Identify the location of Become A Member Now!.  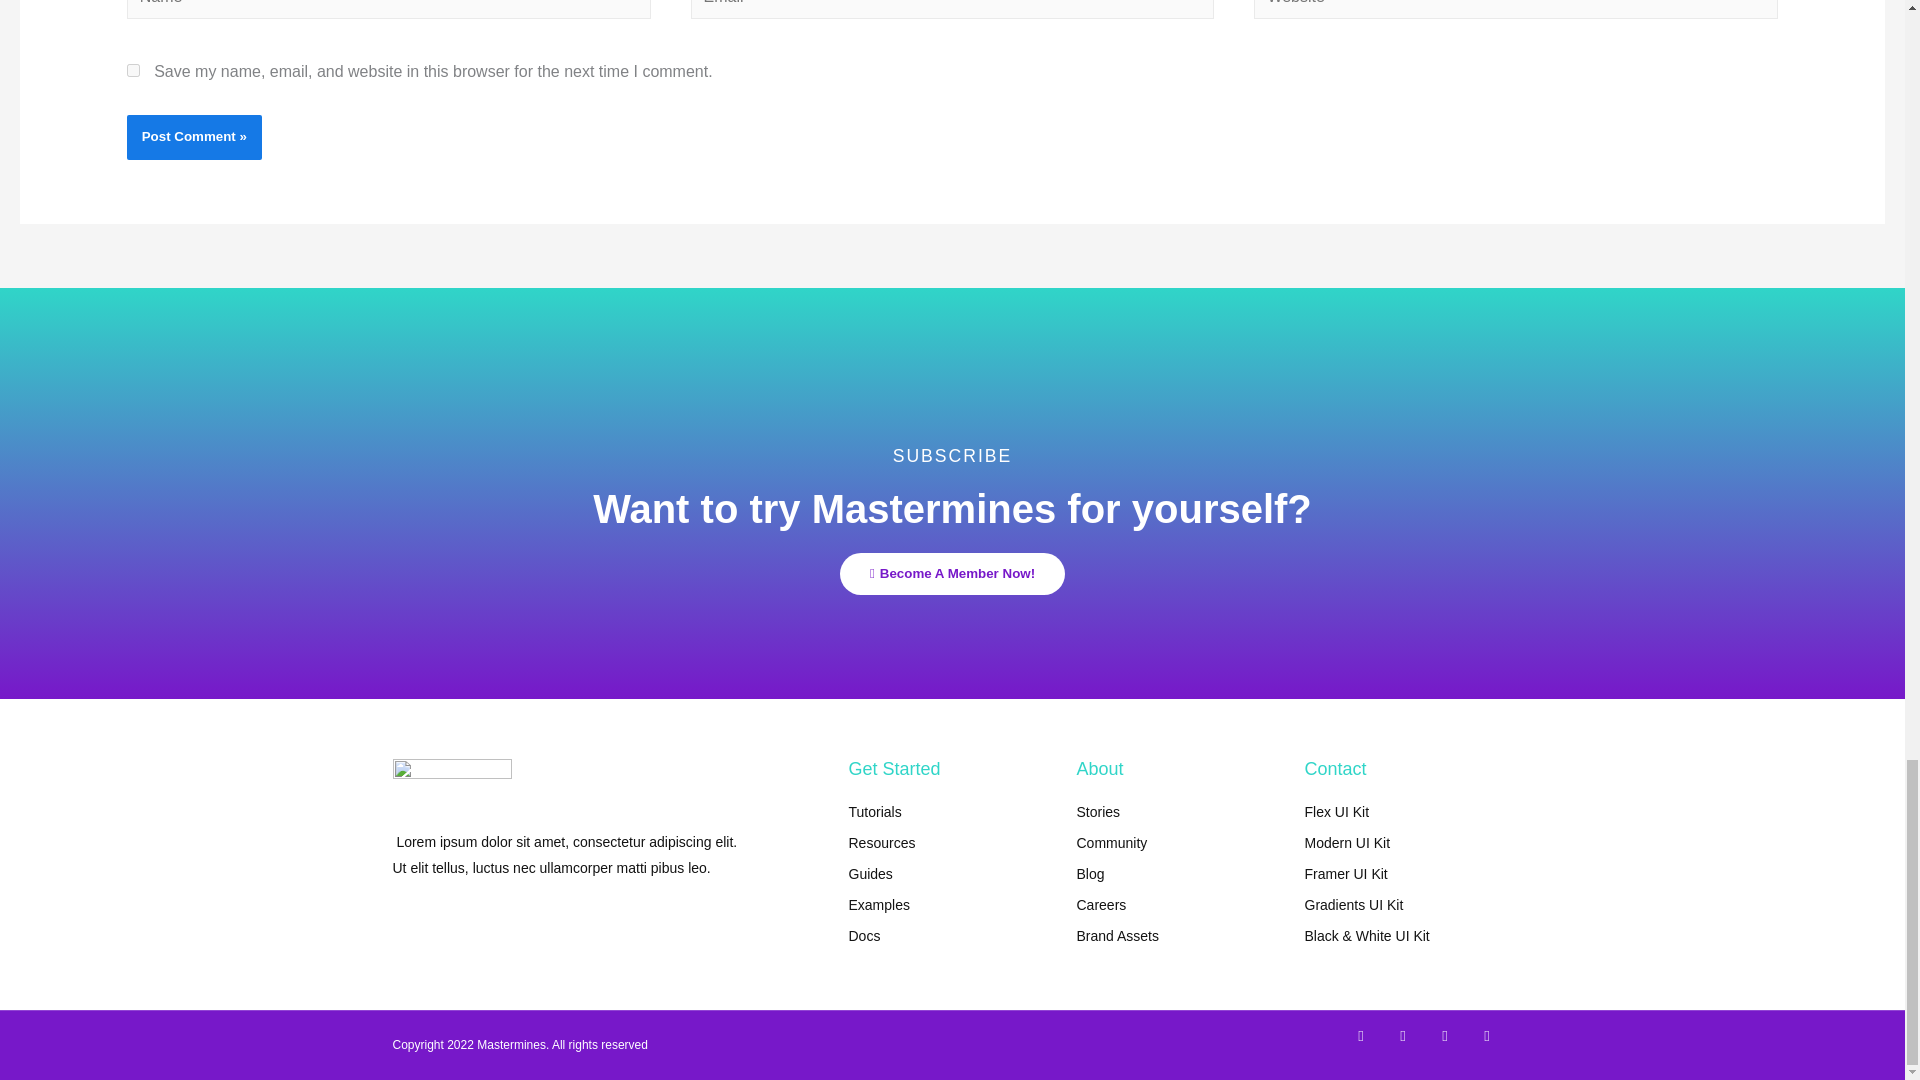
(952, 573).